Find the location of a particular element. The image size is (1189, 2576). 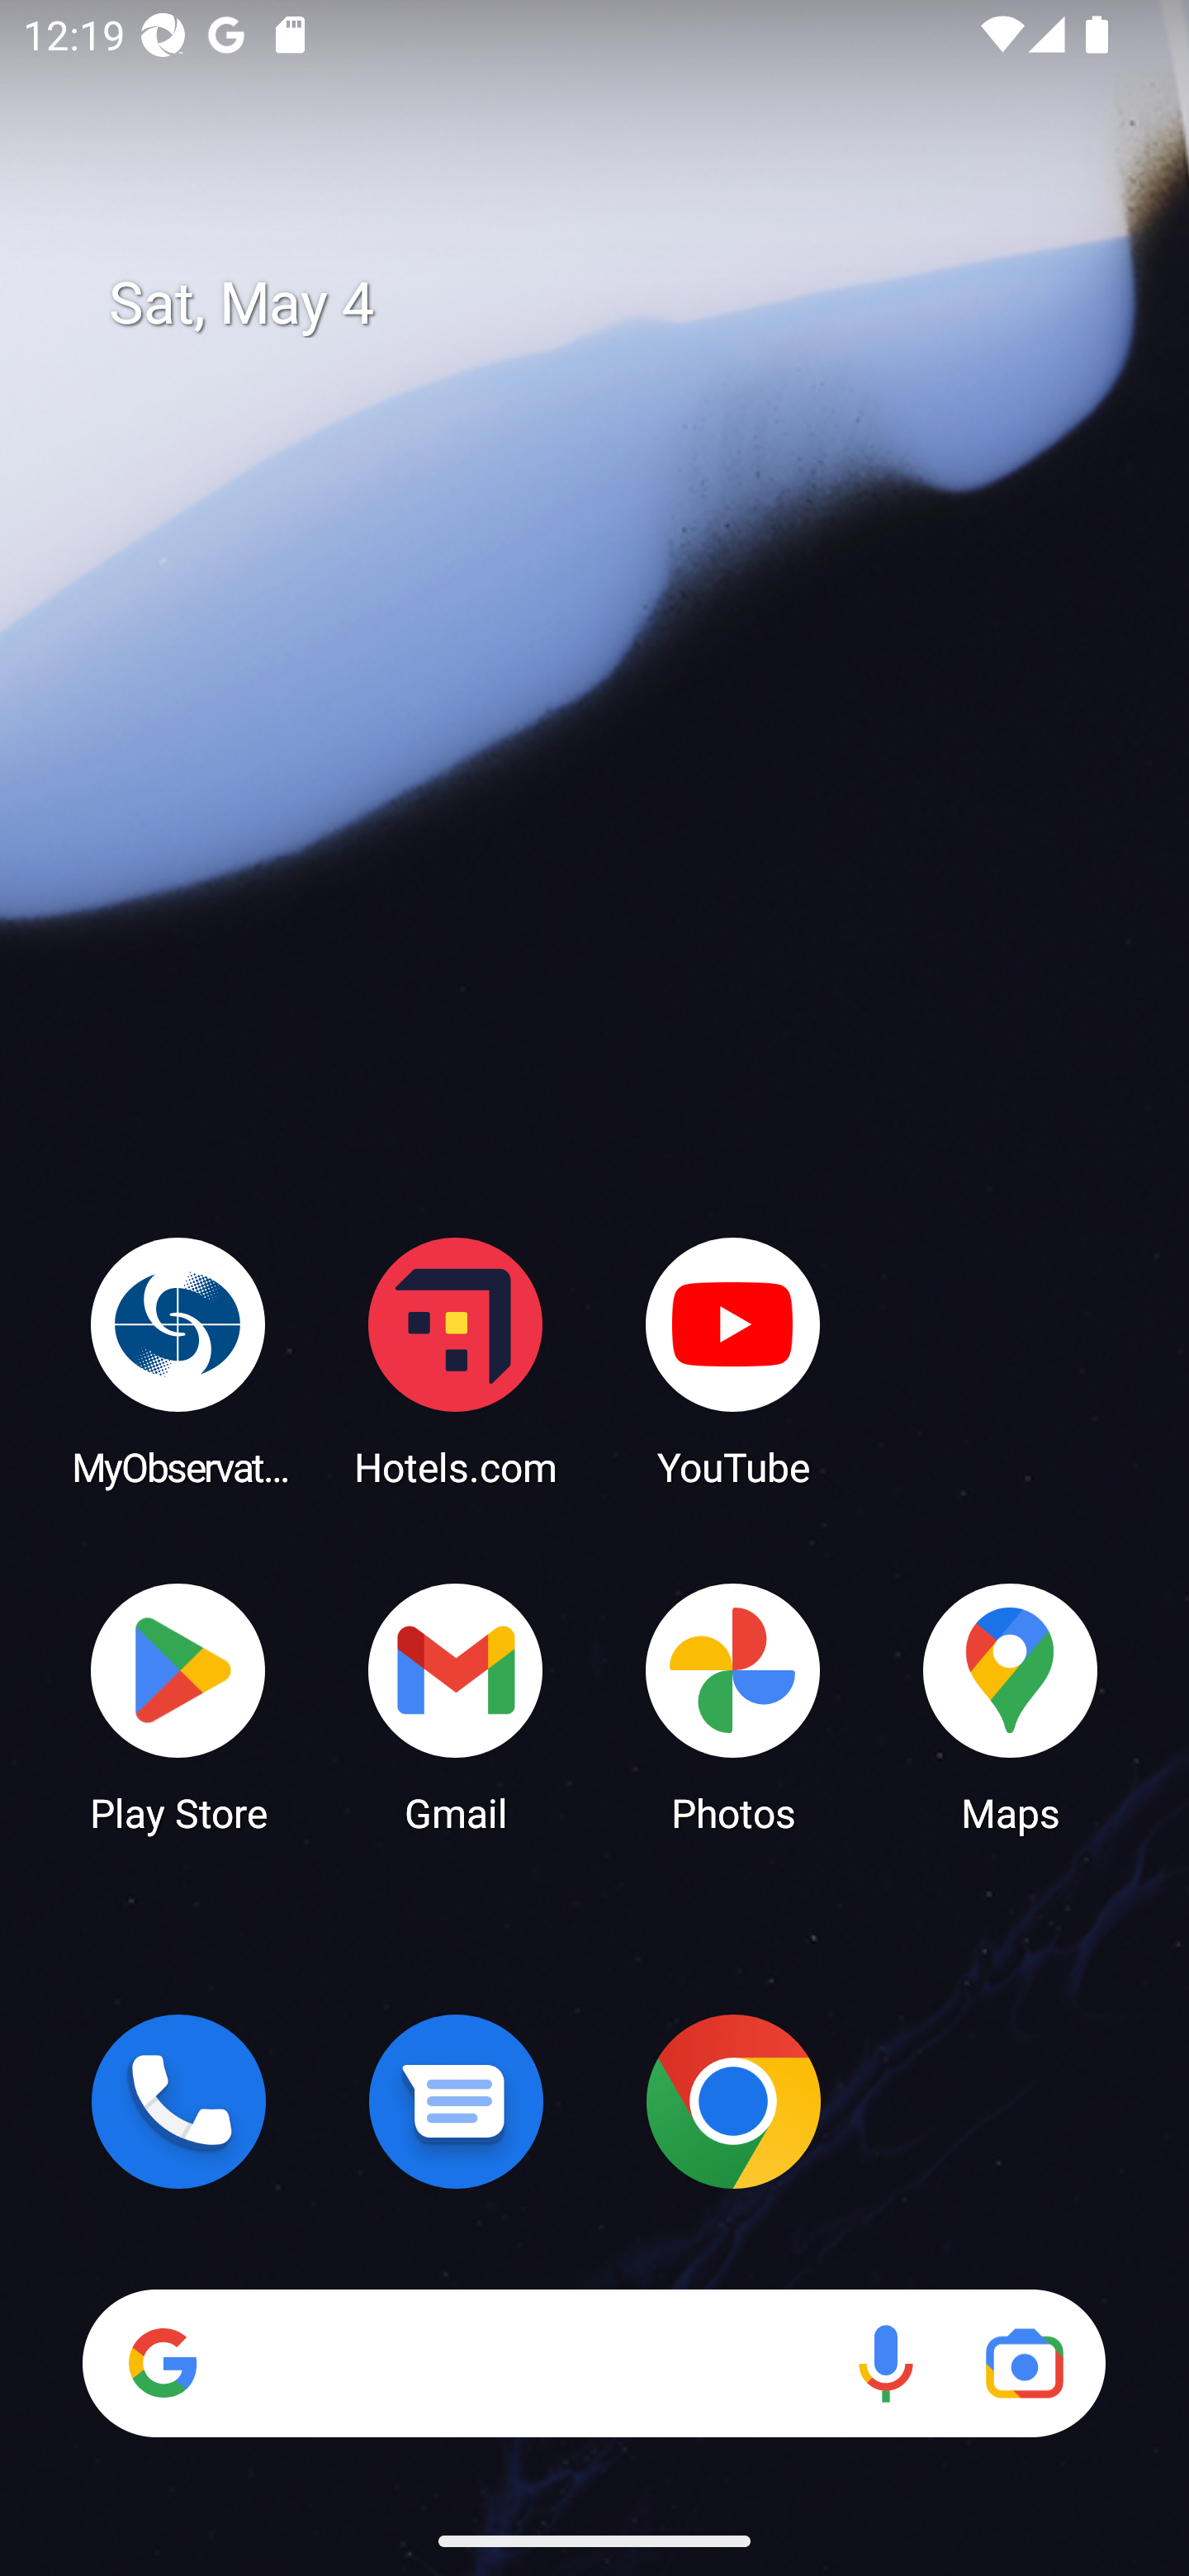

Phone is located at coordinates (178, 2101).